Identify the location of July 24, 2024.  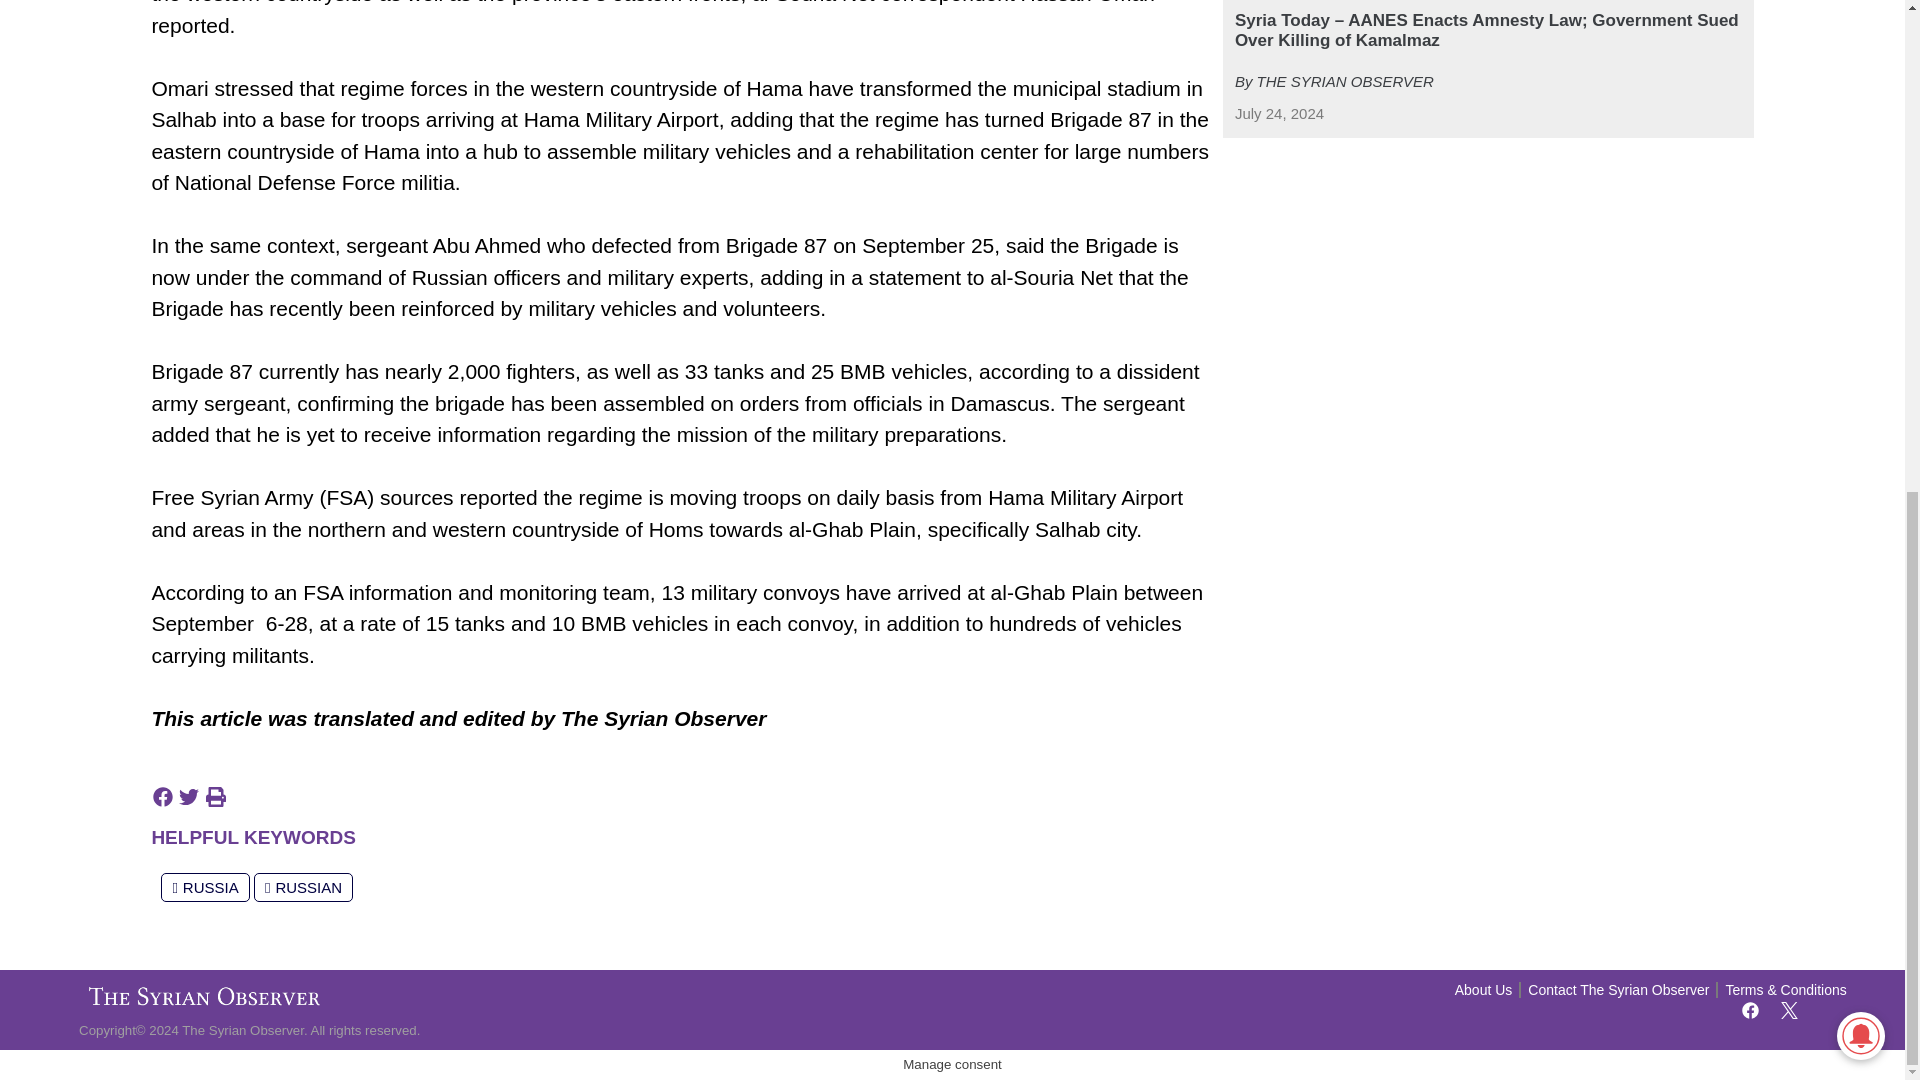
(1279, 114).